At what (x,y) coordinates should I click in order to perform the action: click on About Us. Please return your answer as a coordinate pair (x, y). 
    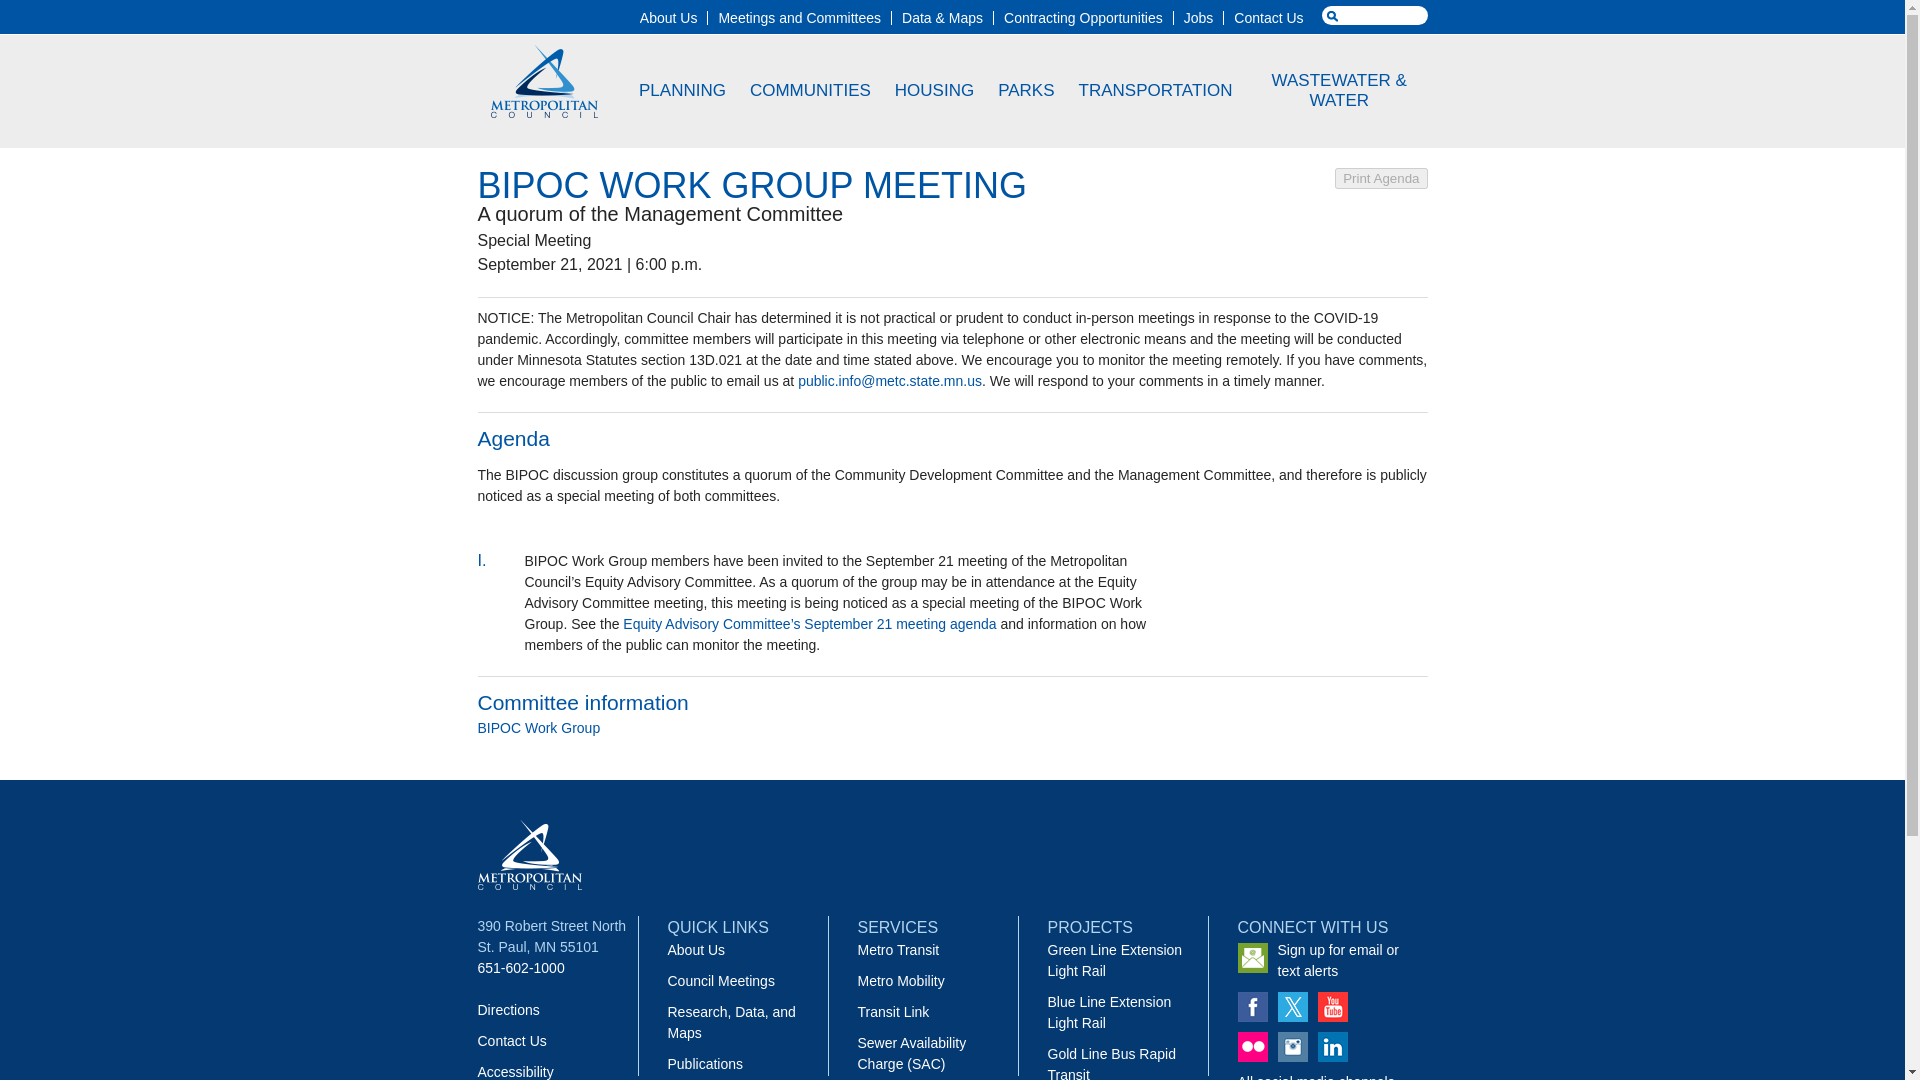
    Looking at the image, I should click on (668, 17).